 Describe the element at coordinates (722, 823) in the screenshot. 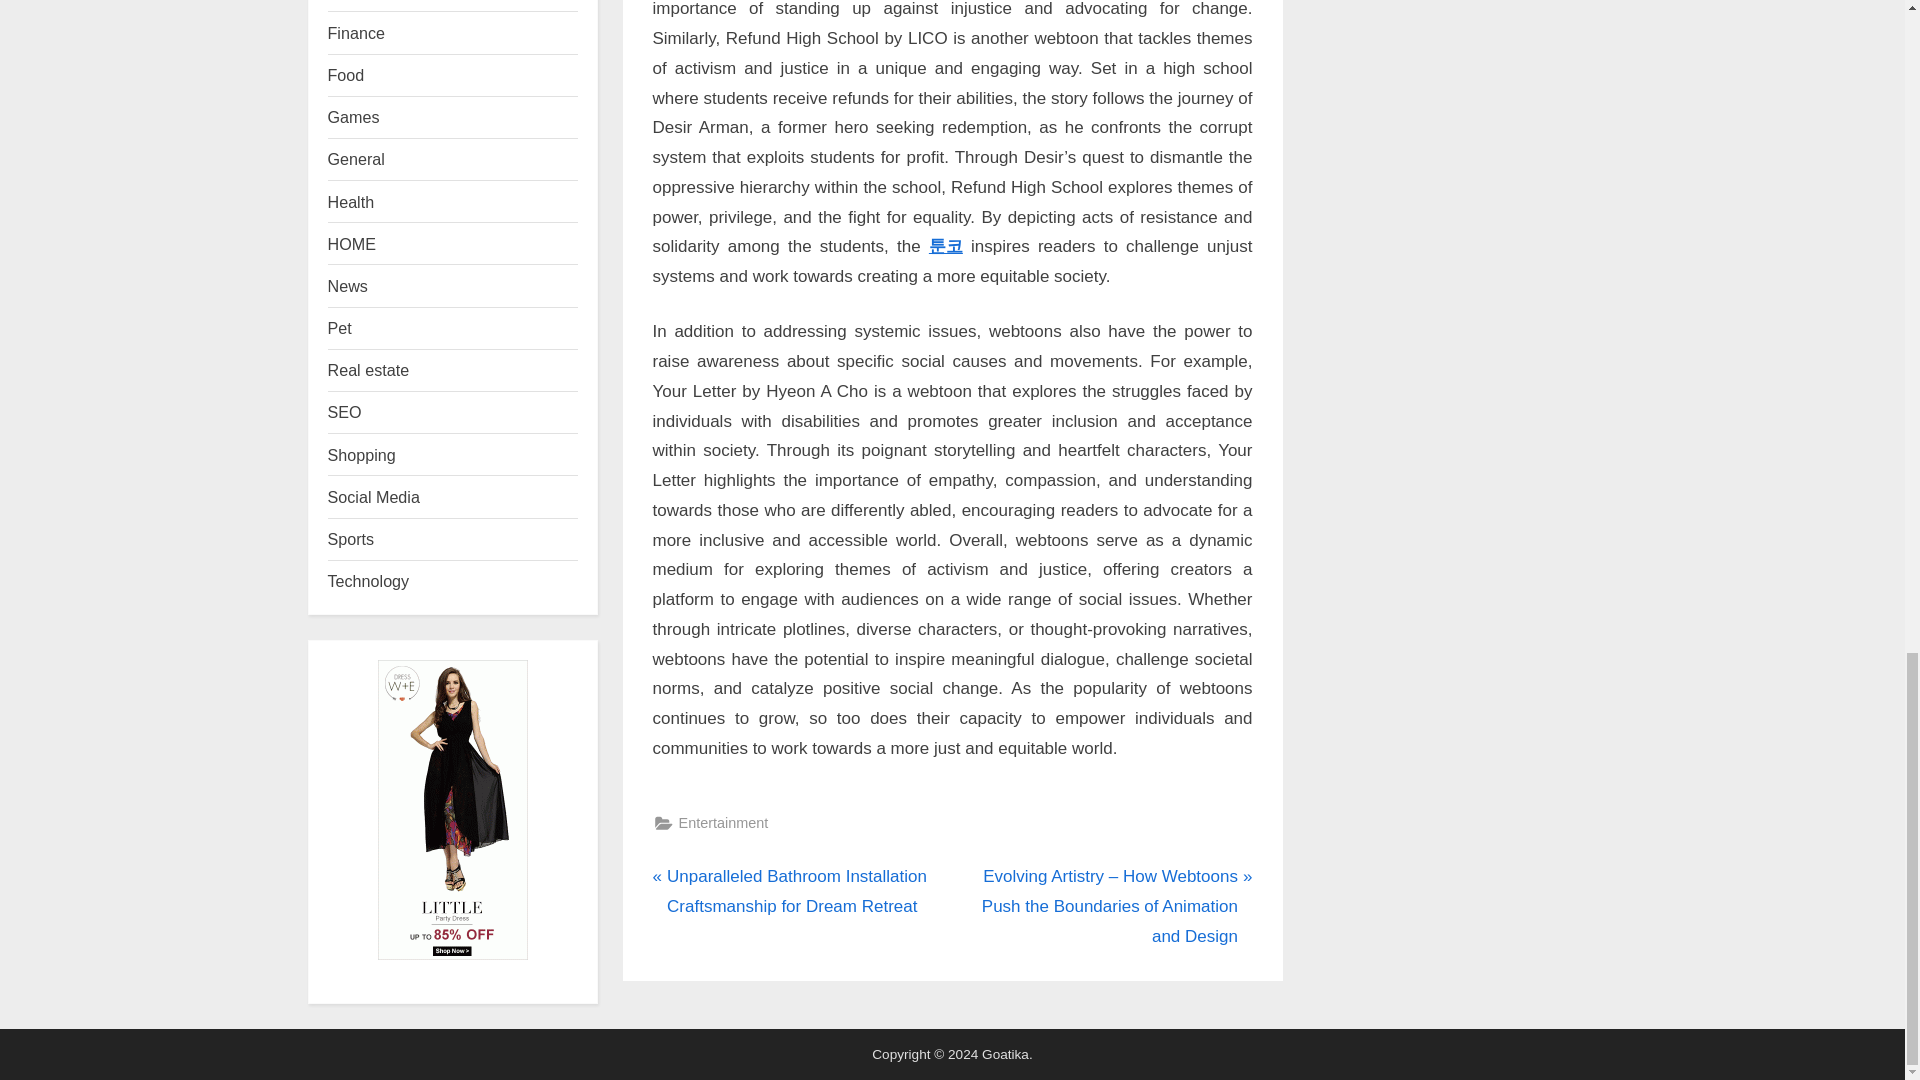

I see `Entertainment` at that location.